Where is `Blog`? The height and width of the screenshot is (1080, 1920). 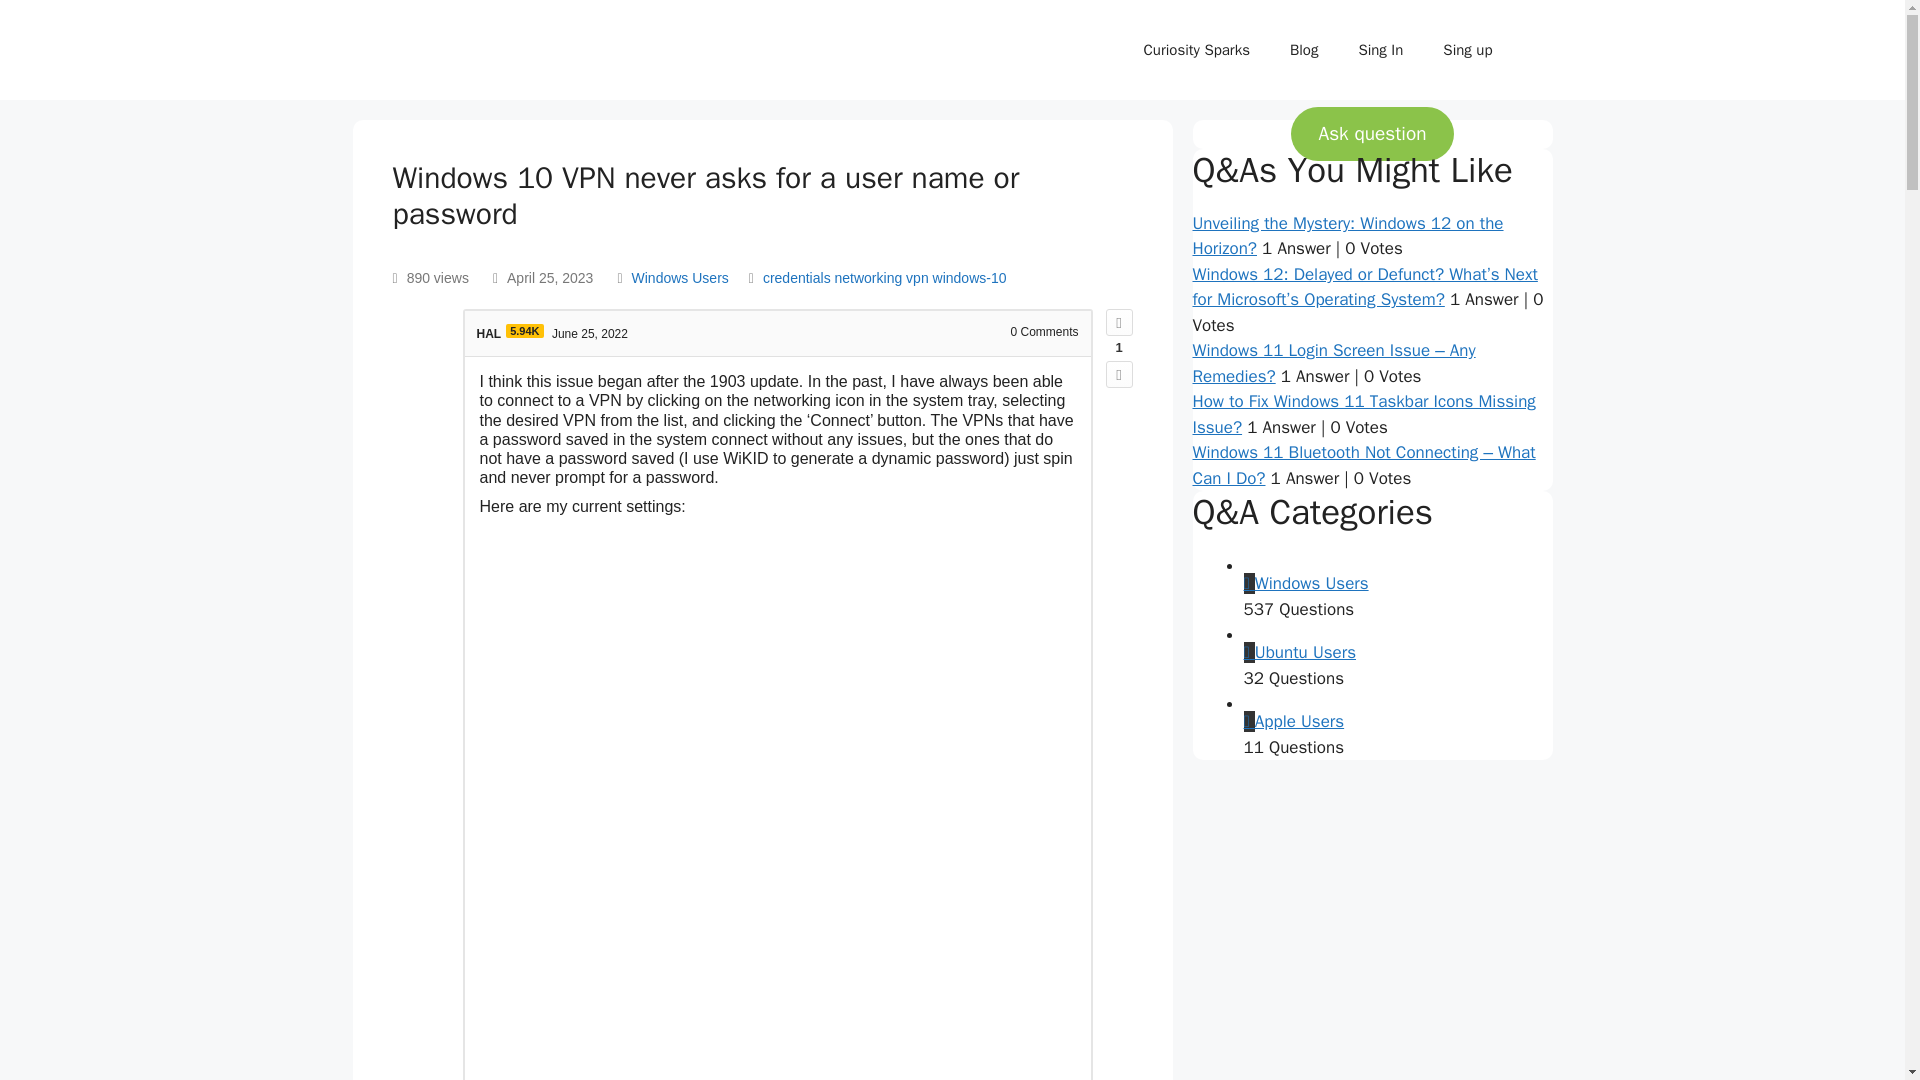 Blog is located at coordinates (1304, 50).